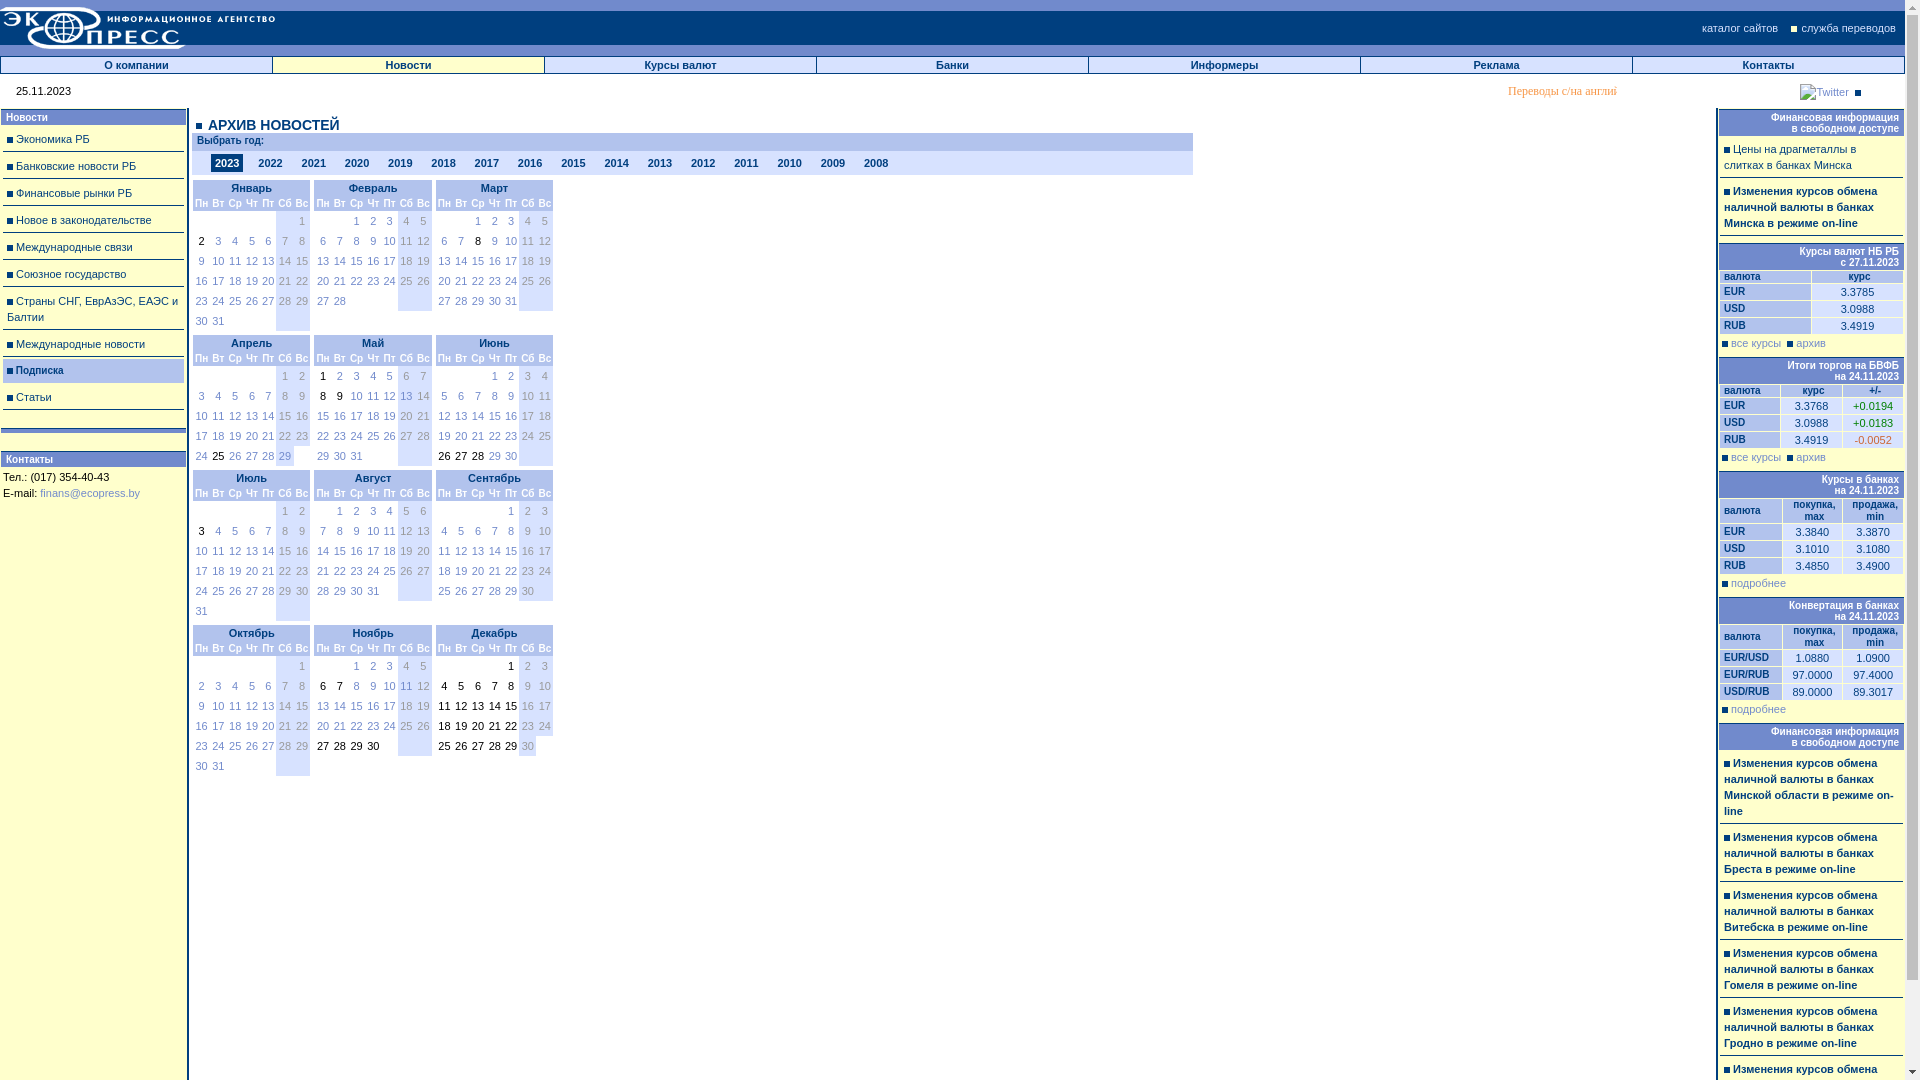 The height and width of the screenshot is (1080, 1920). Describe the element at coordinates (510, 571) in the screenshot. I see `22` at that location.